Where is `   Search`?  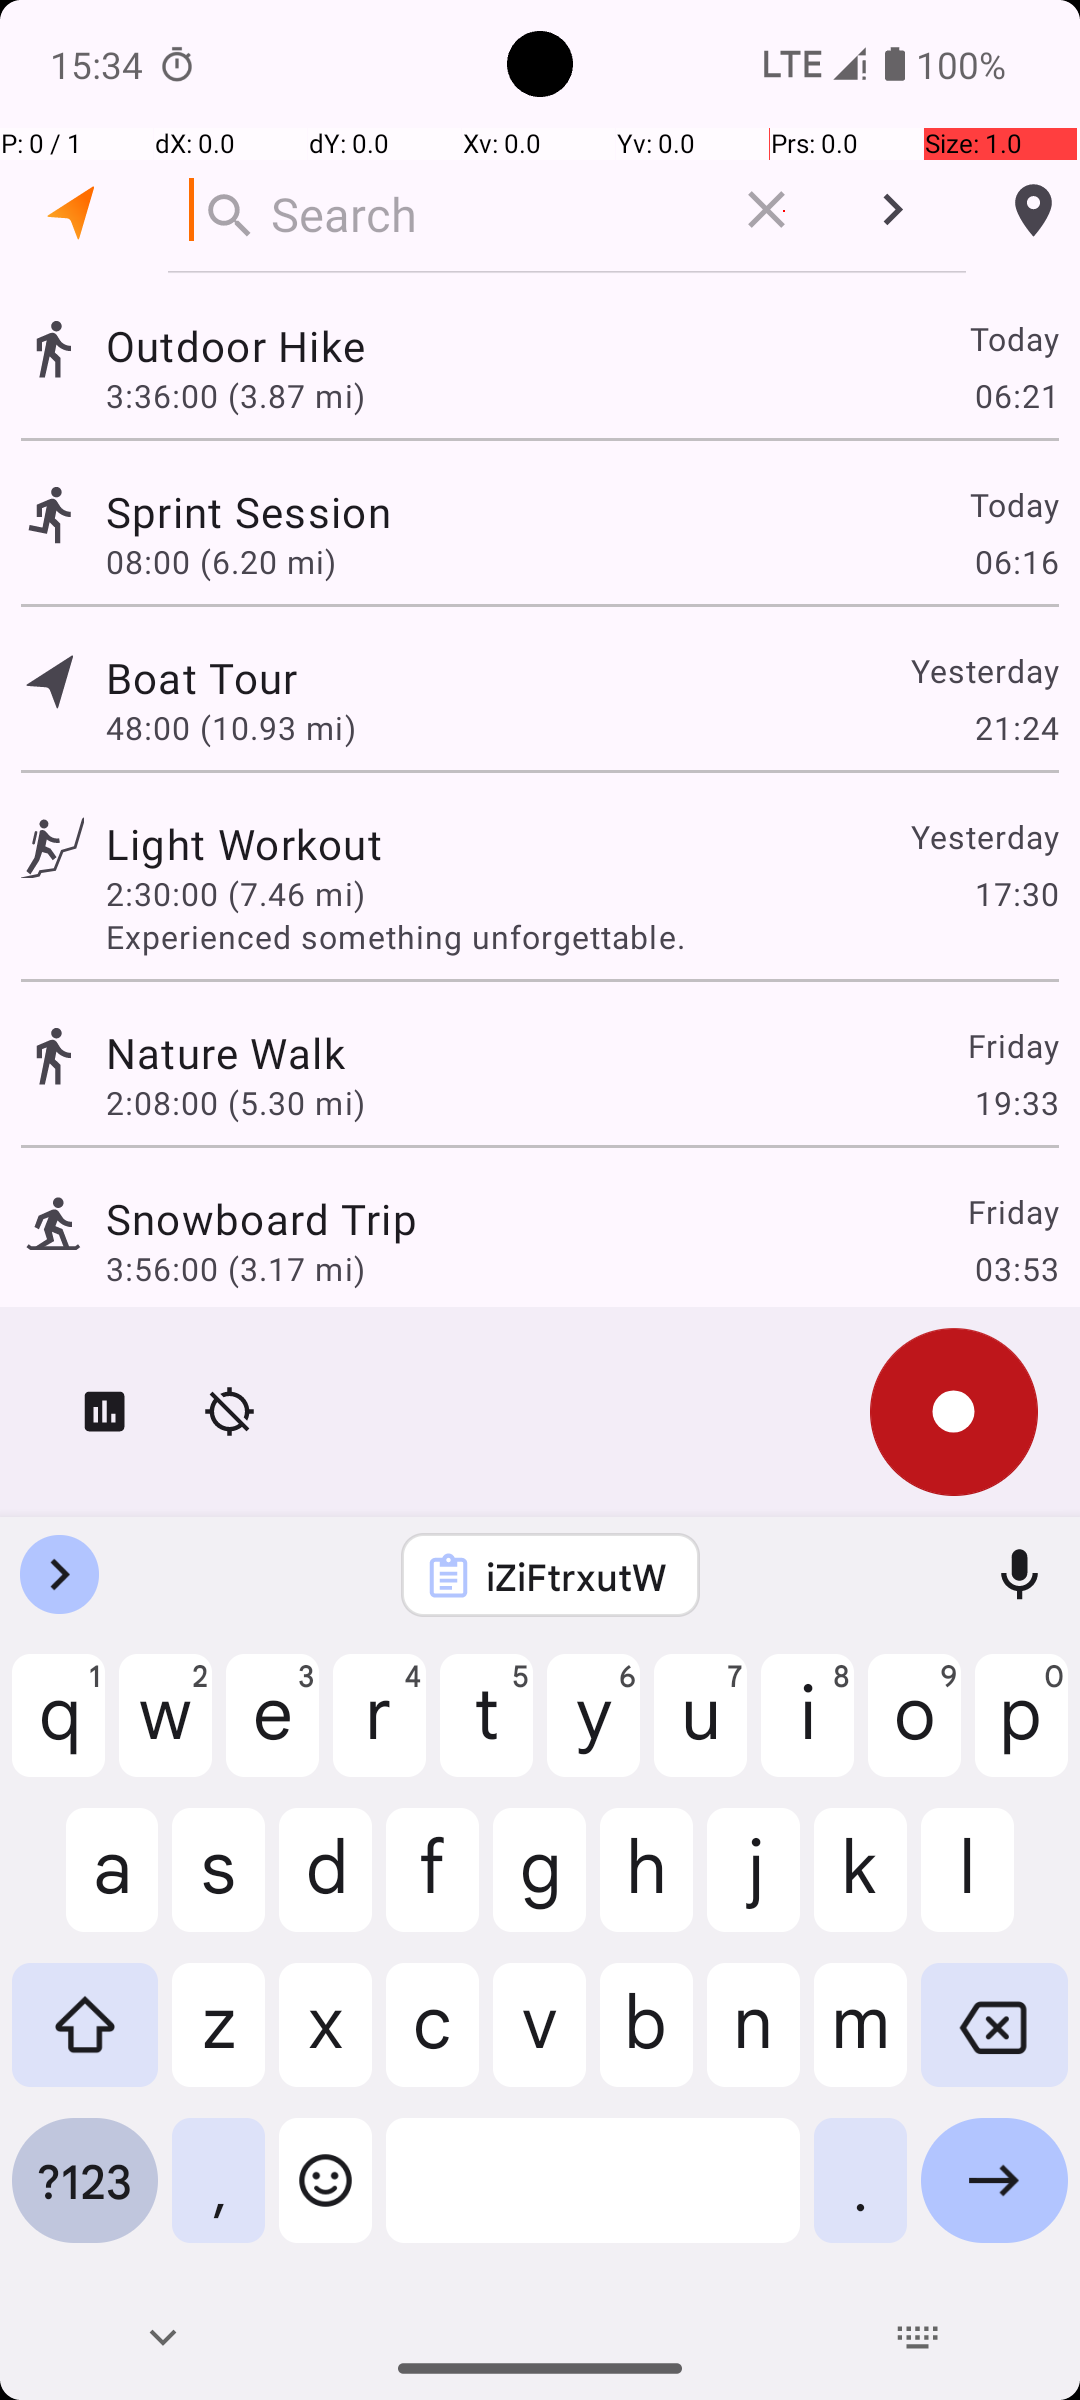
   Search is located at coordinates (441, 210).